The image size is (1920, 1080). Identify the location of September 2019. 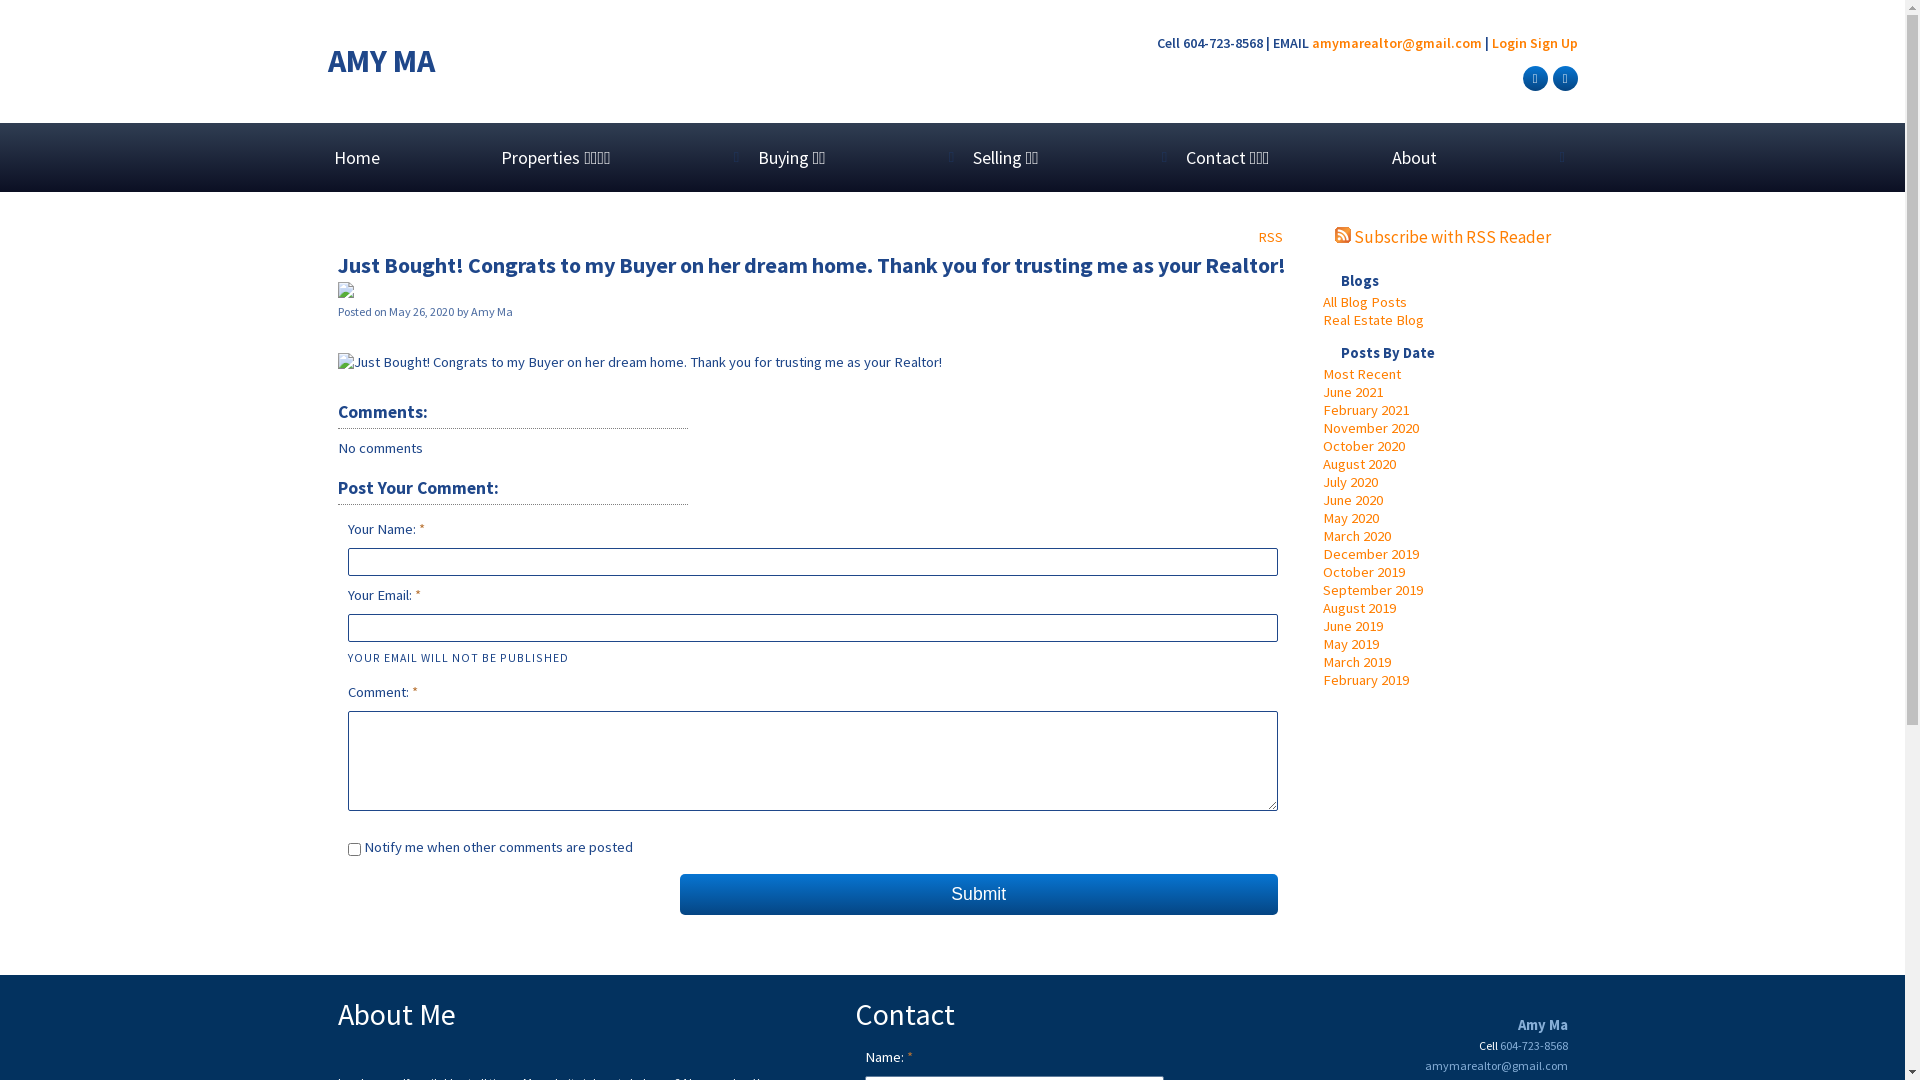
(1372, 590).